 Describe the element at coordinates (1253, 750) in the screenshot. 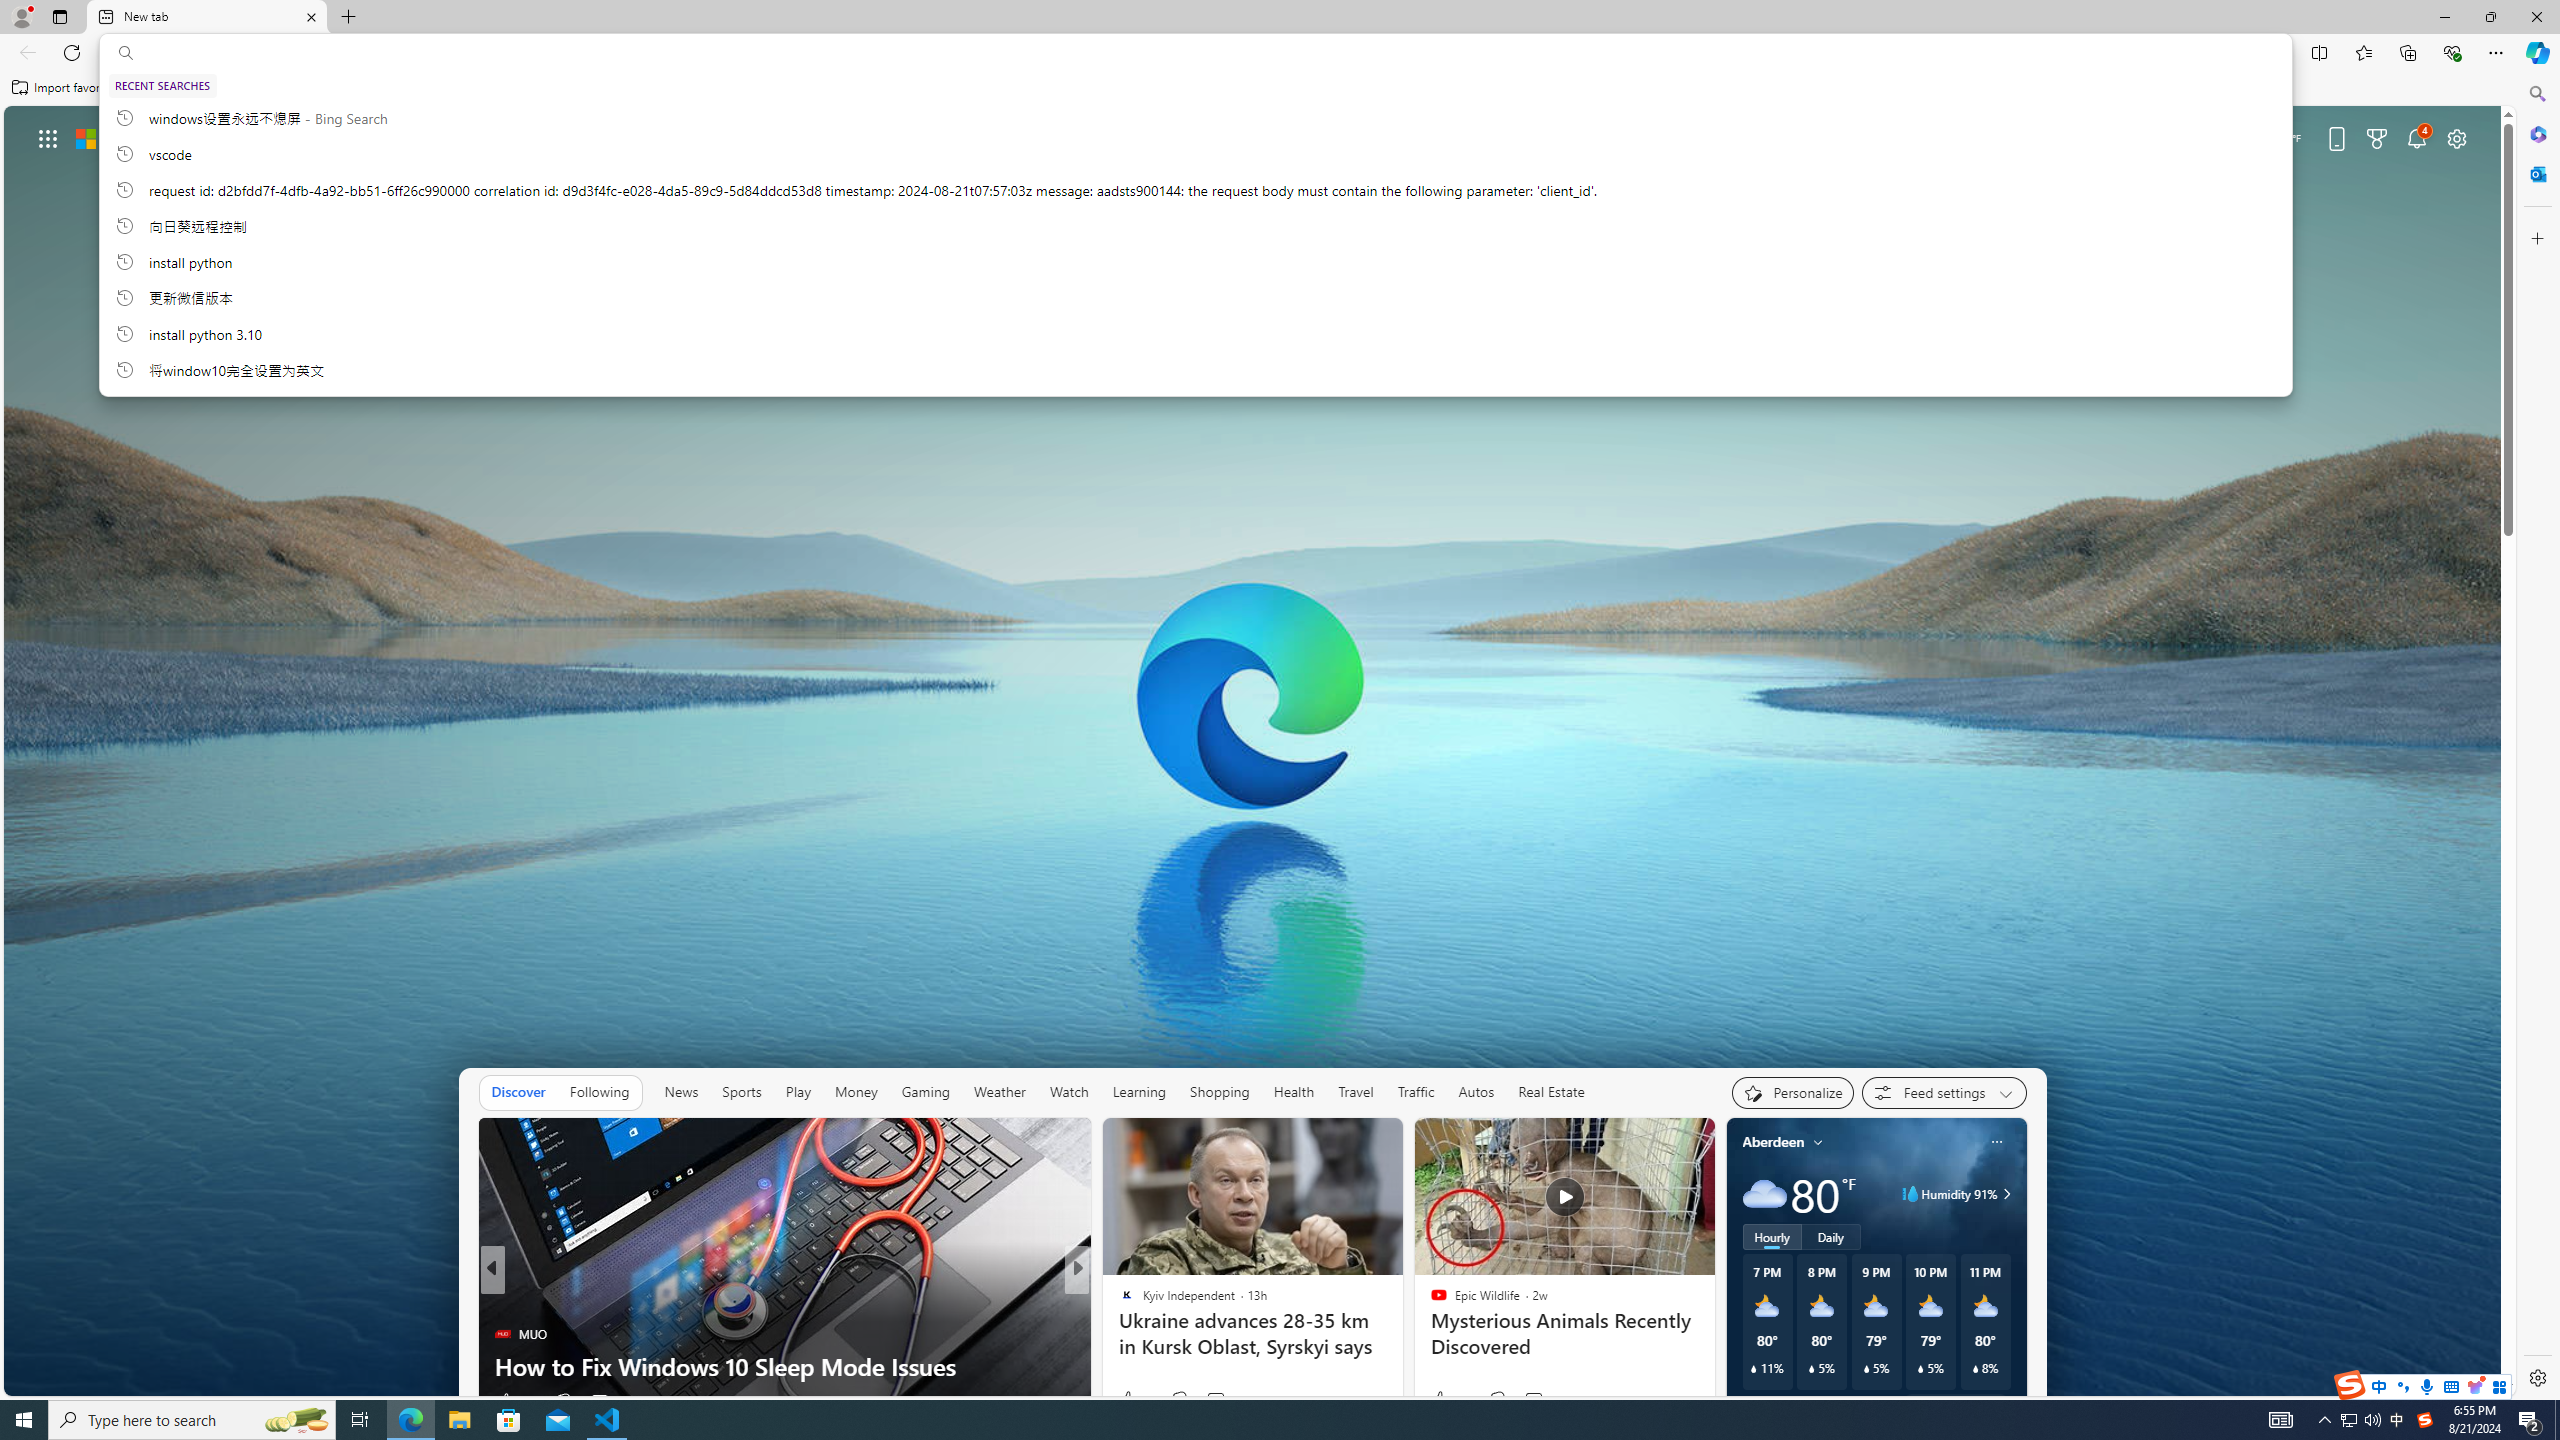

I see `AutomationID: backgroundImagePicture` at that location.